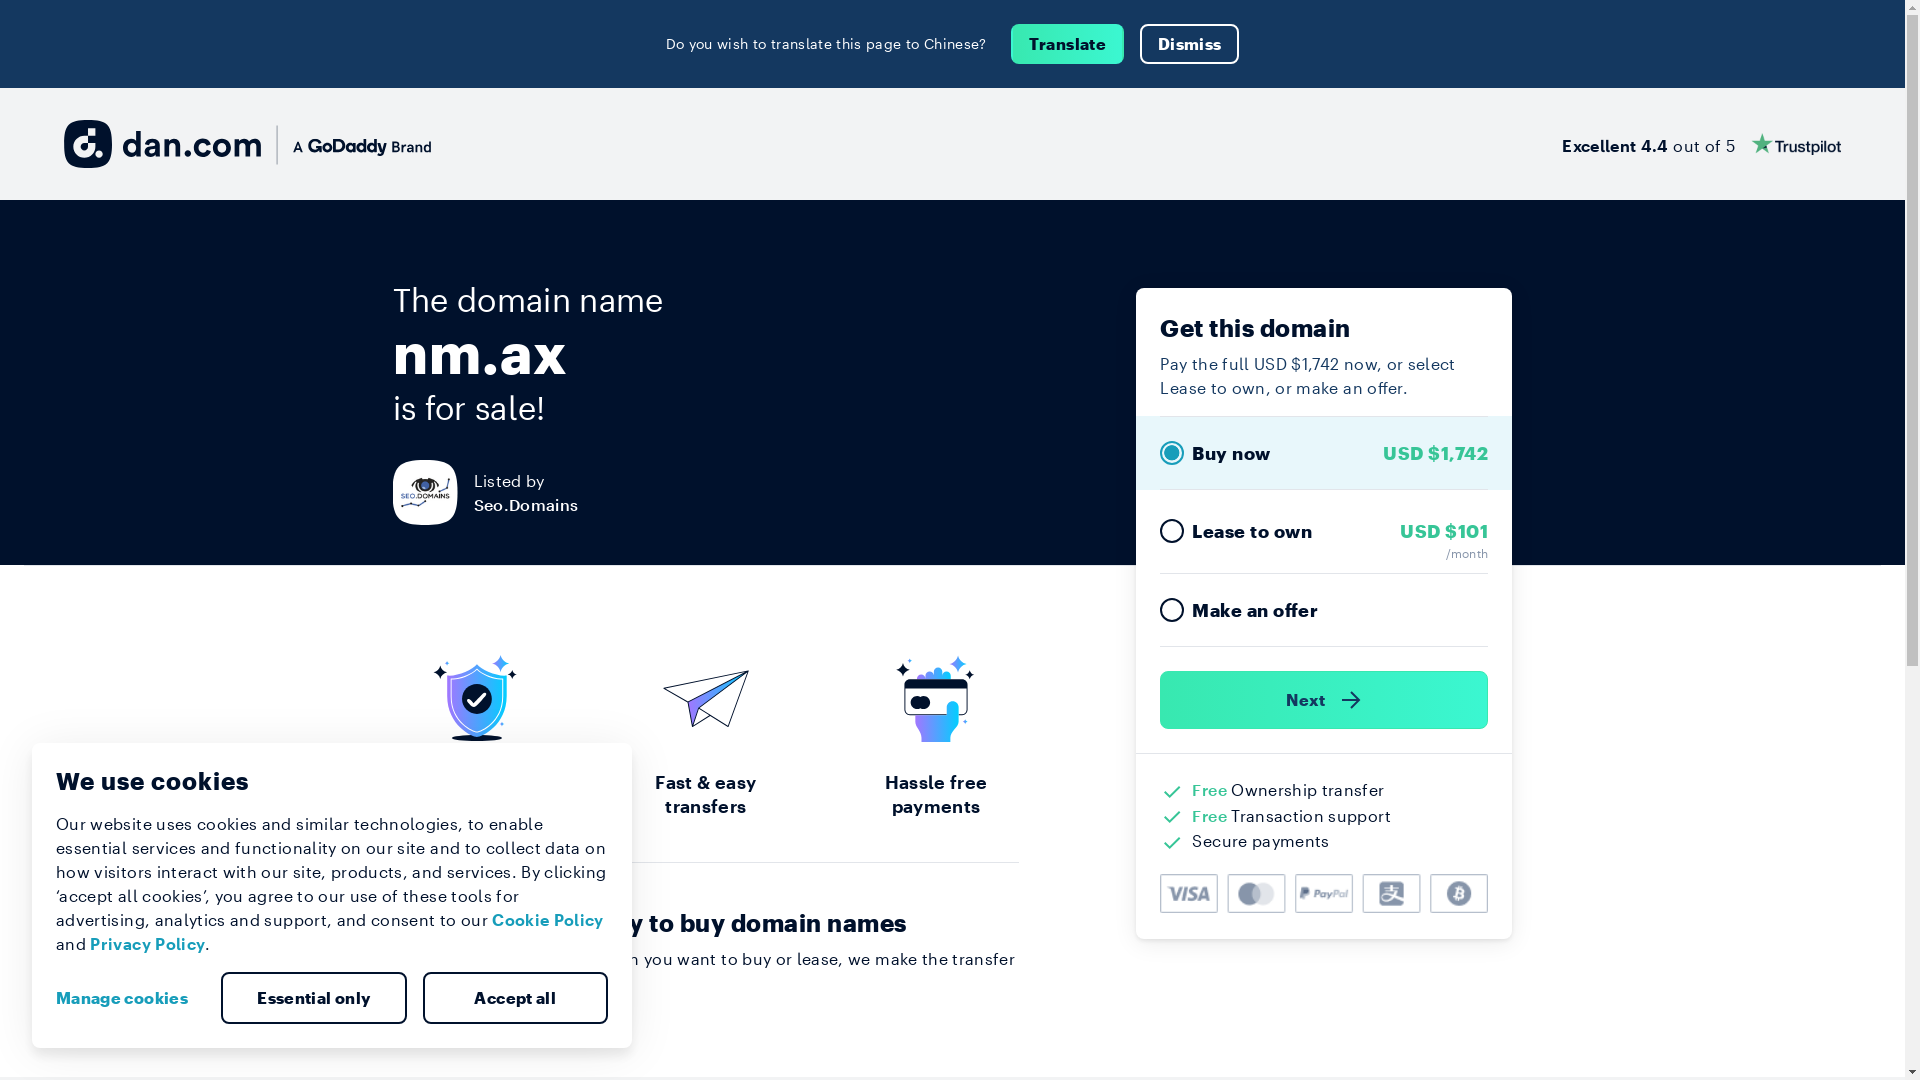  I want to click on Privacy Policy, so click(148, 944).